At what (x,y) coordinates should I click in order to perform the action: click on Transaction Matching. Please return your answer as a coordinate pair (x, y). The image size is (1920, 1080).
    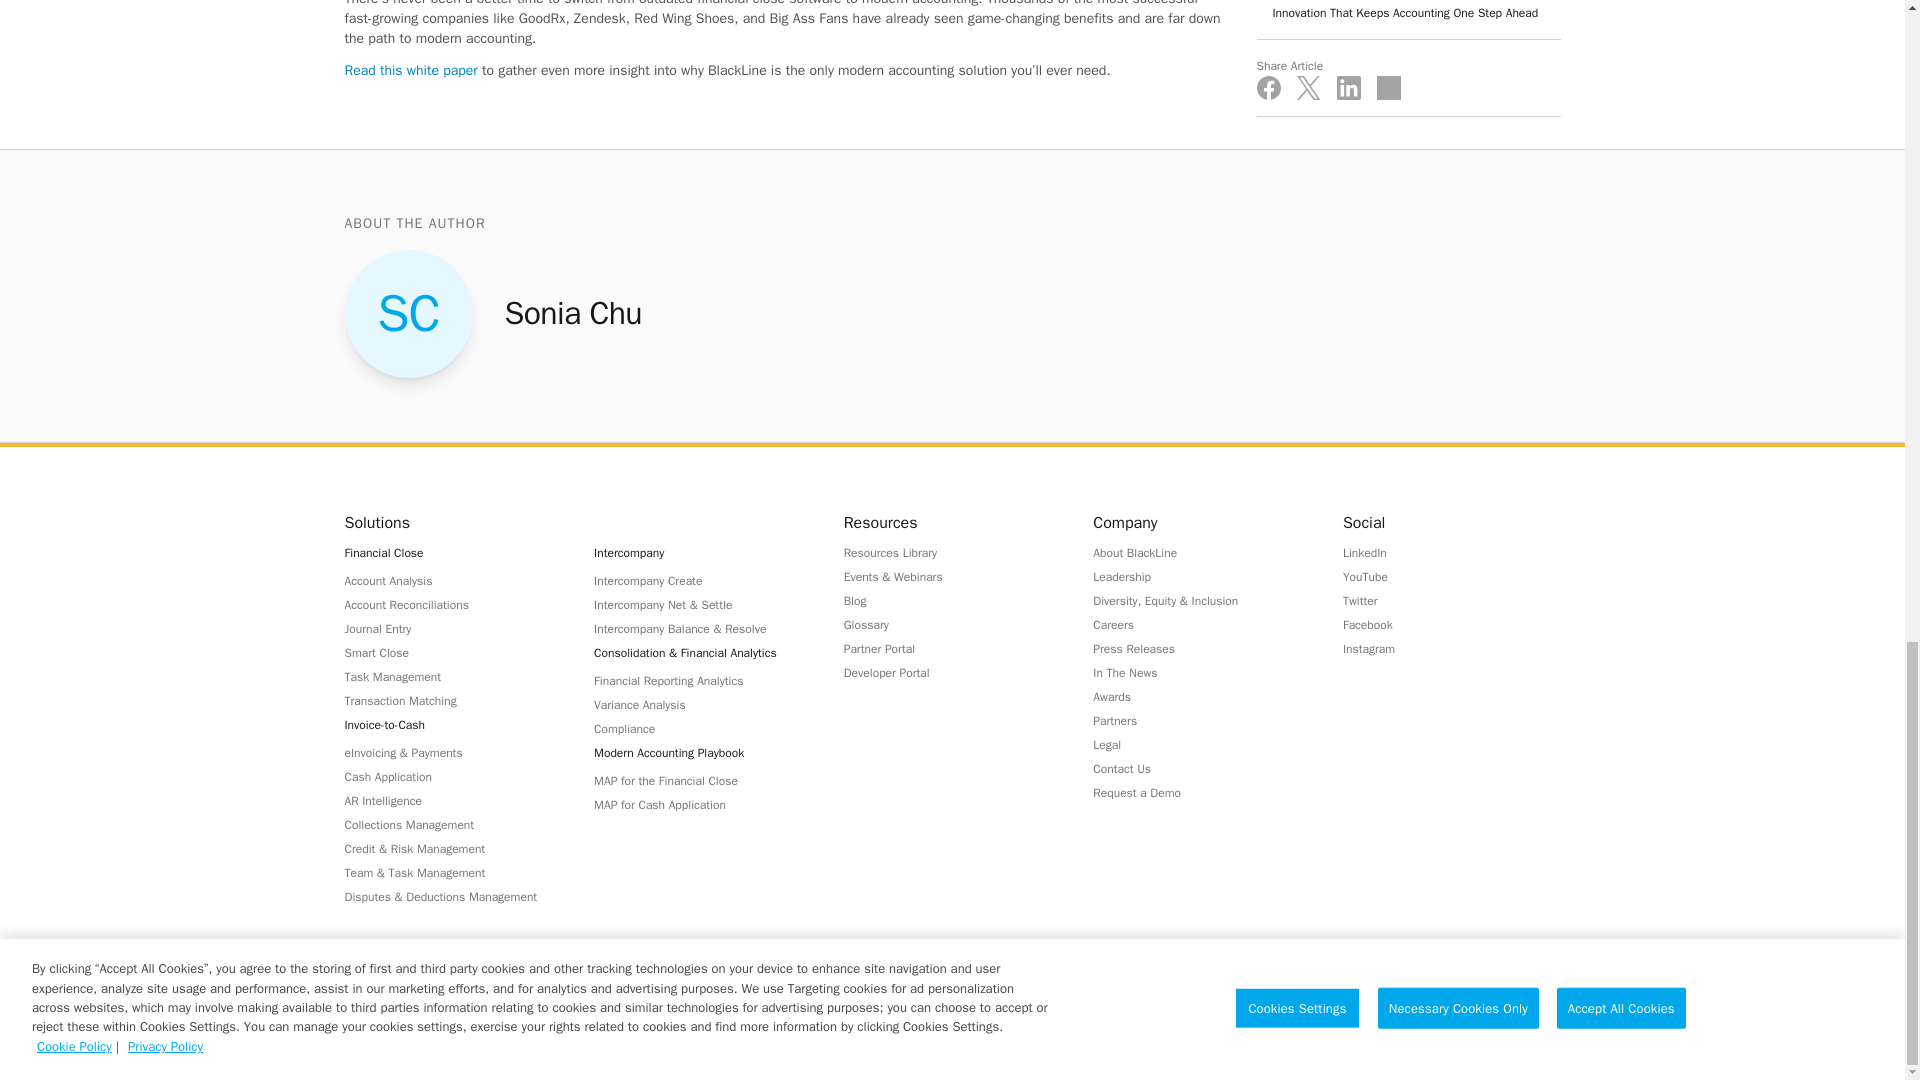
    Looking at the image, I should click on (452, 700).